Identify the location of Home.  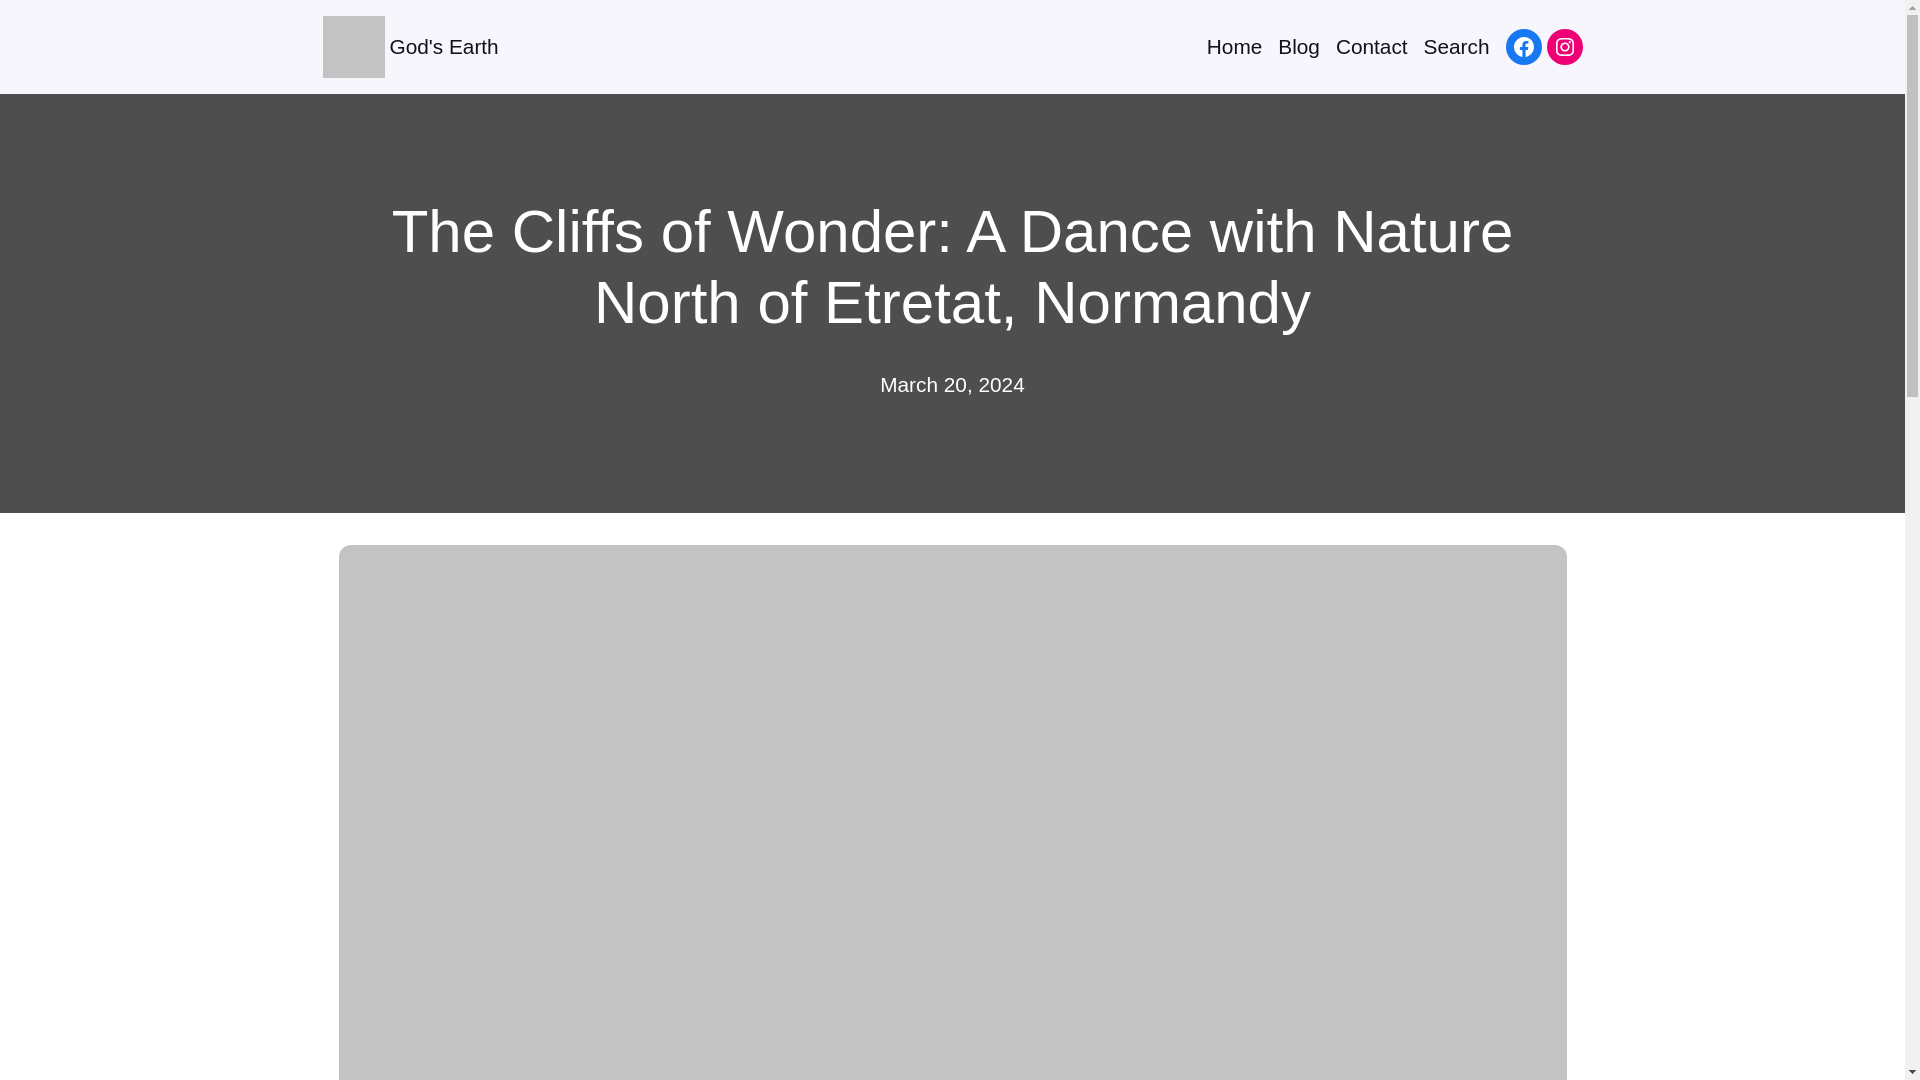
(1234, 46).